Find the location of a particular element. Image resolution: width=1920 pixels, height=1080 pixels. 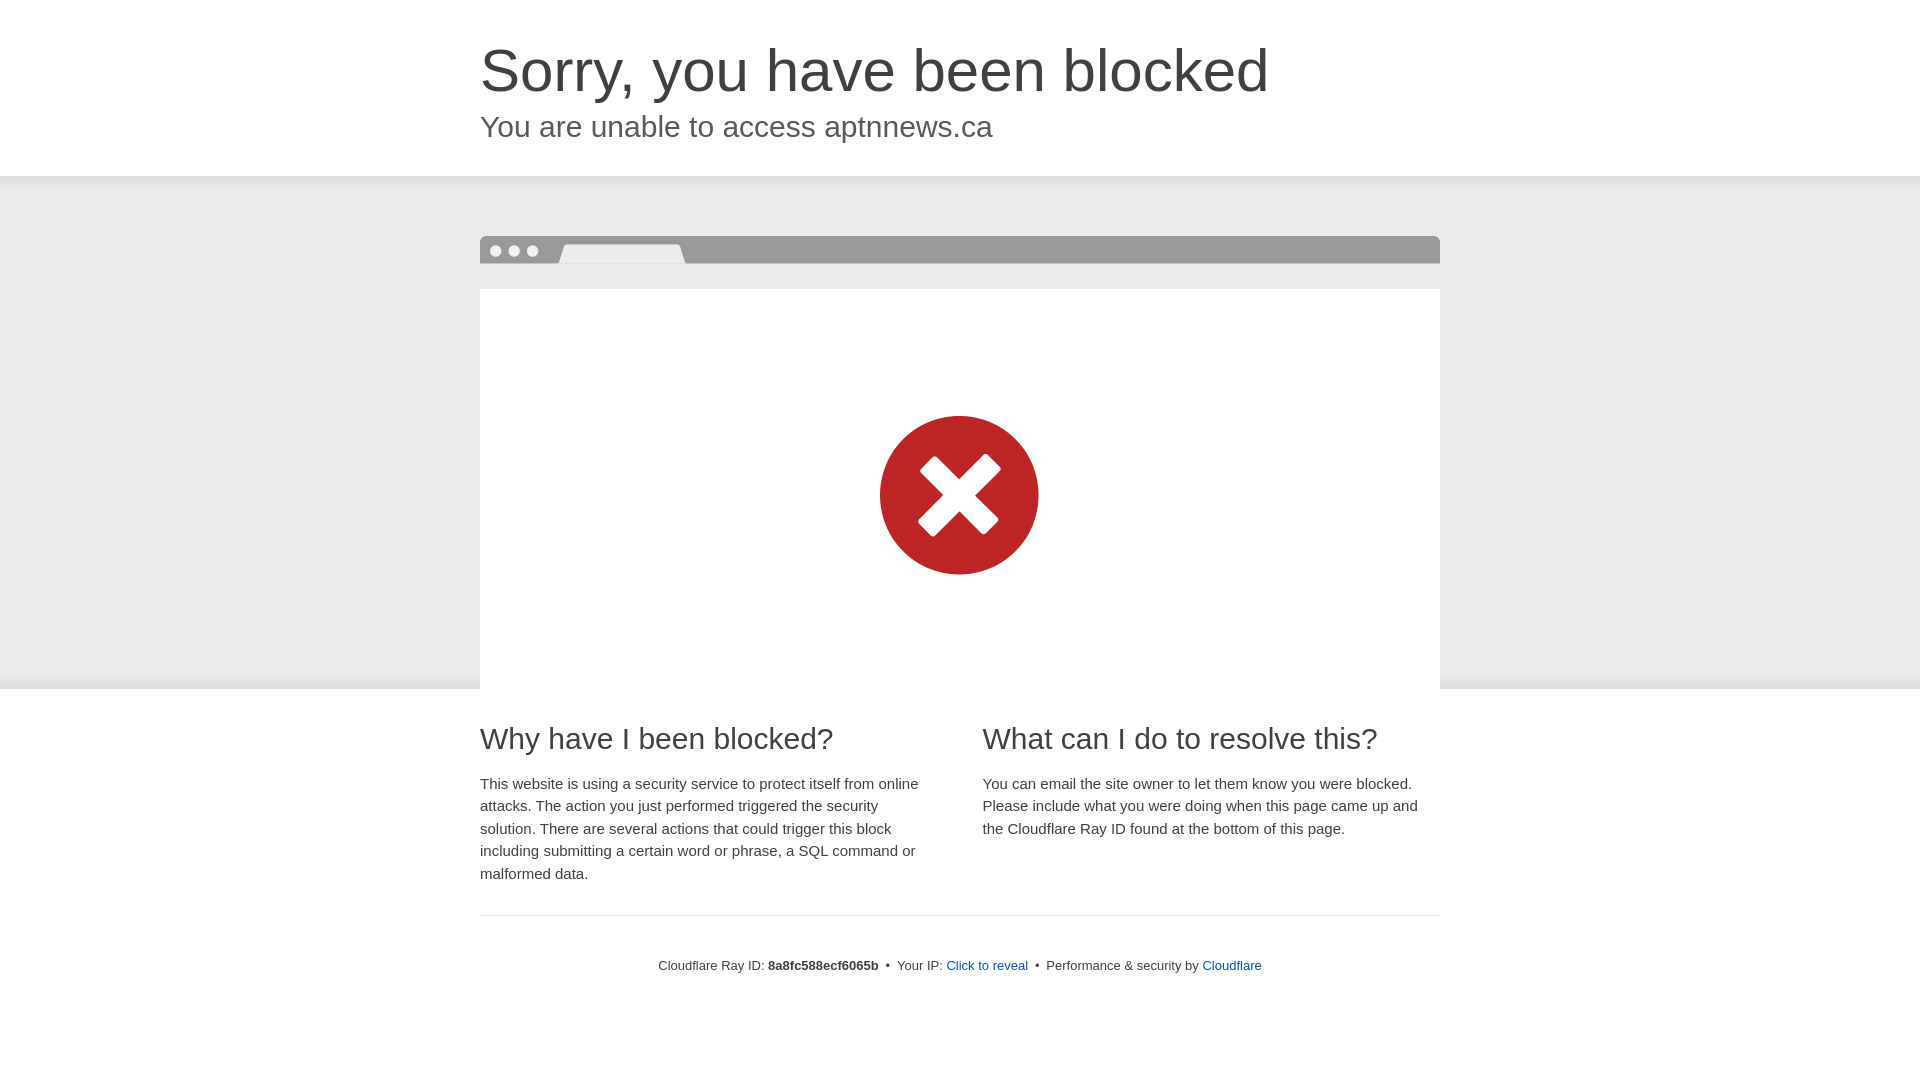

Click to reveal is located at coordinates (986, 966).